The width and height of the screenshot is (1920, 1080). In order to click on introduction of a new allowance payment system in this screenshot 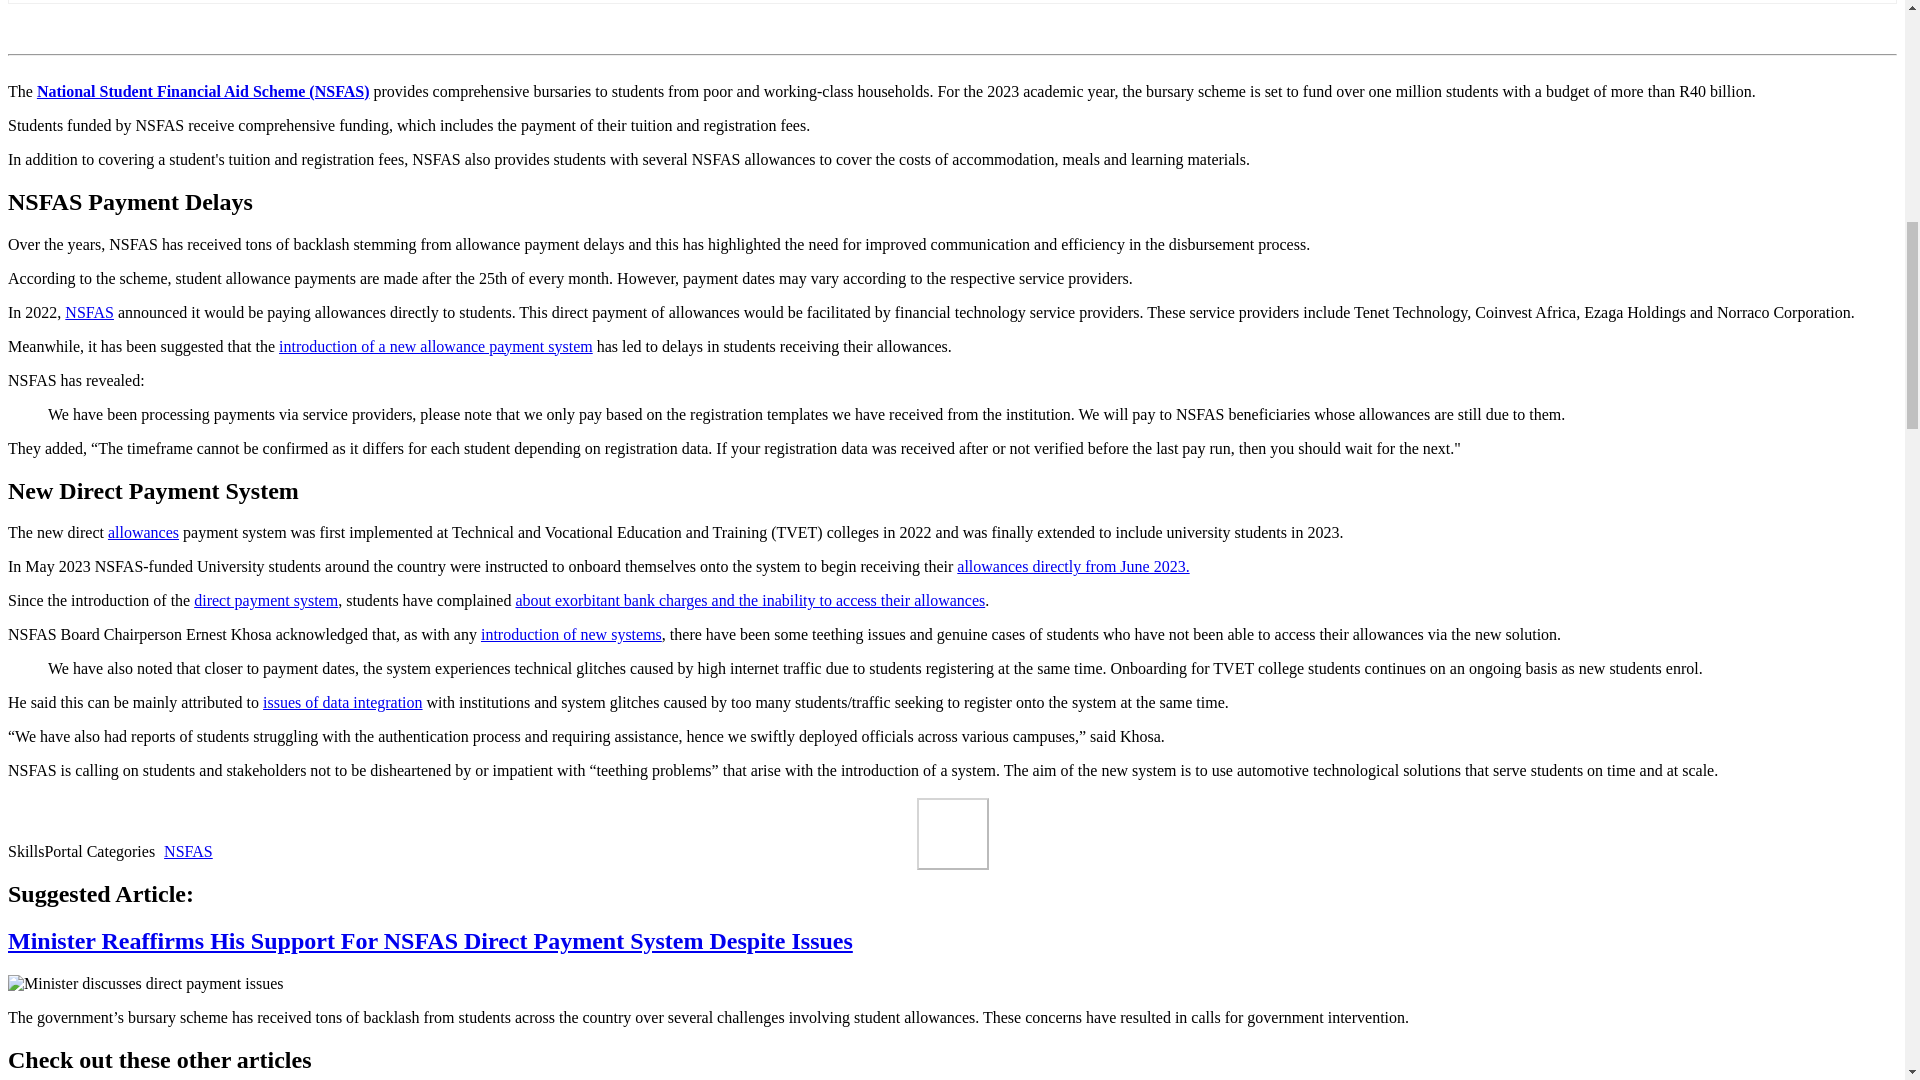, I will do `click(436, 346)`.